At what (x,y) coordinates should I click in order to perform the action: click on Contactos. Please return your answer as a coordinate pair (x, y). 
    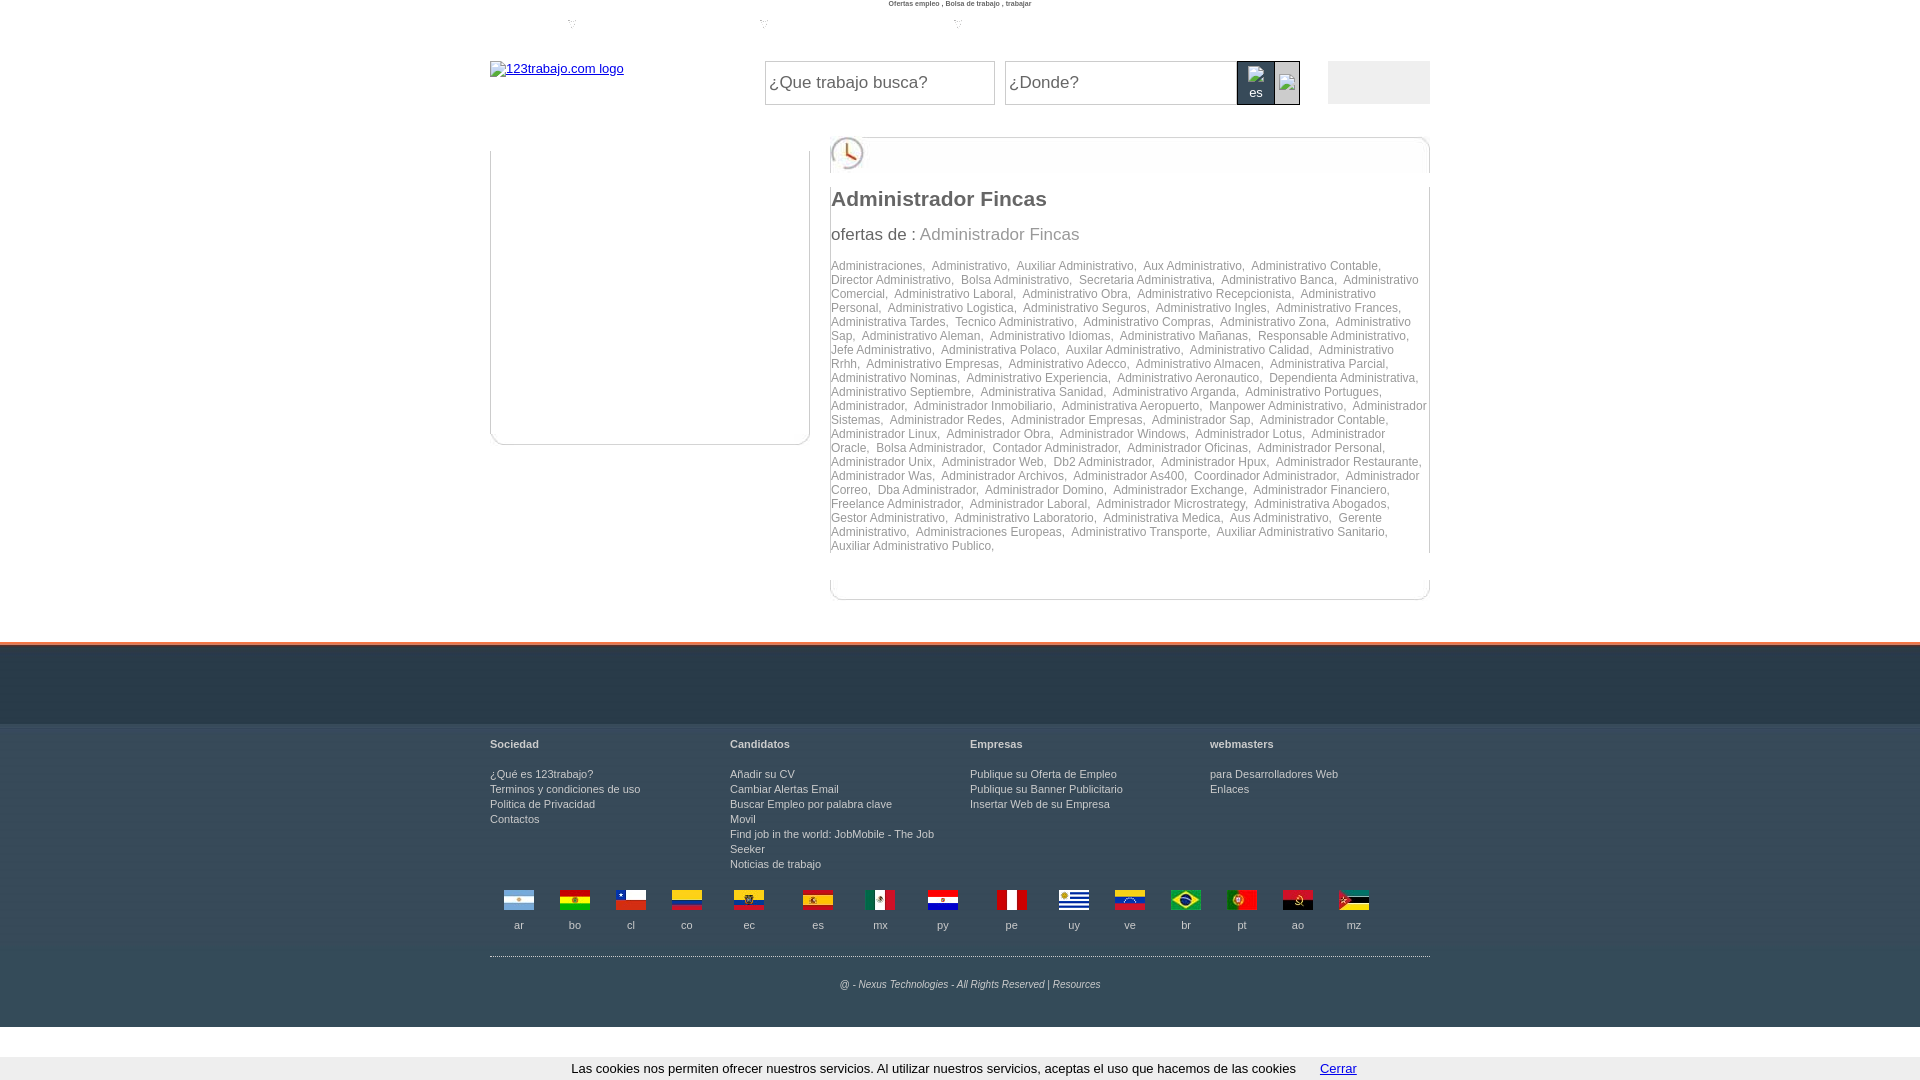
    Looking at the image, I should click on (514, 819).